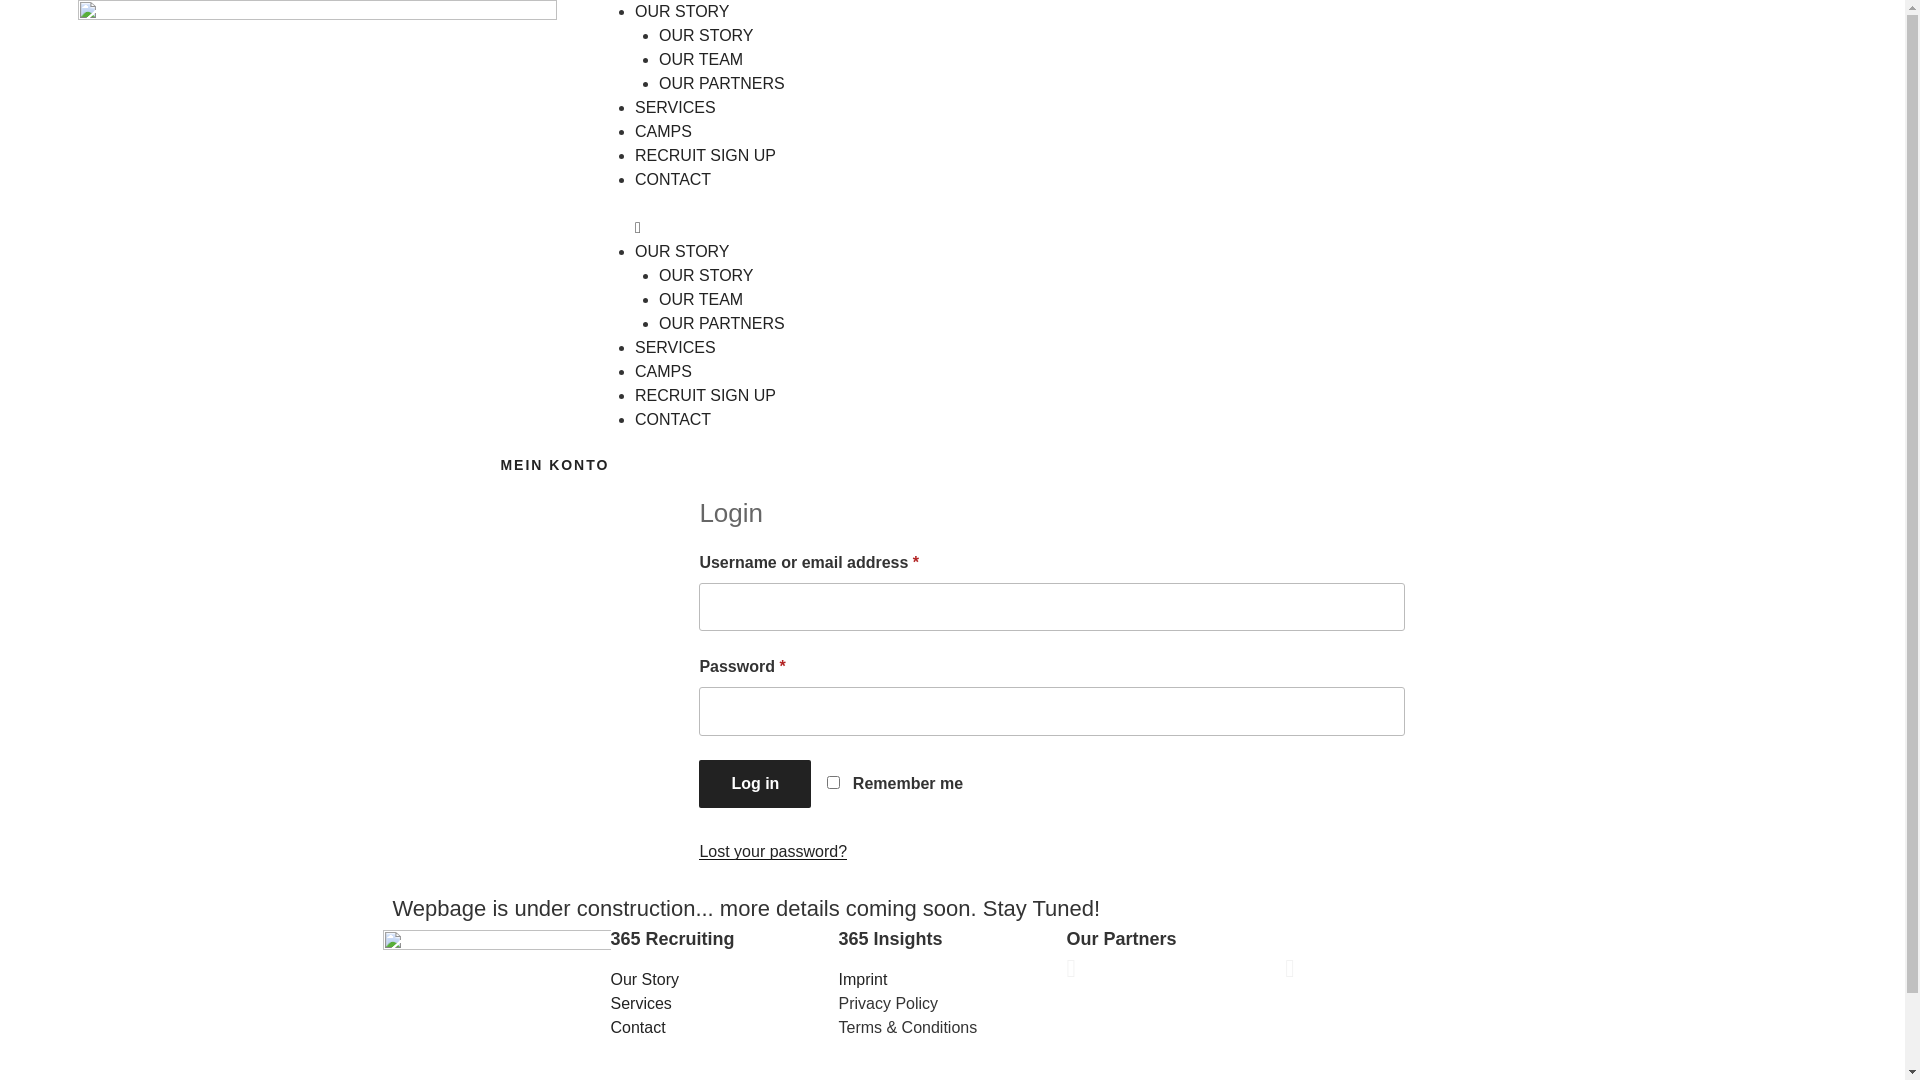  I want to click on SERVICES, so click(676, 348).